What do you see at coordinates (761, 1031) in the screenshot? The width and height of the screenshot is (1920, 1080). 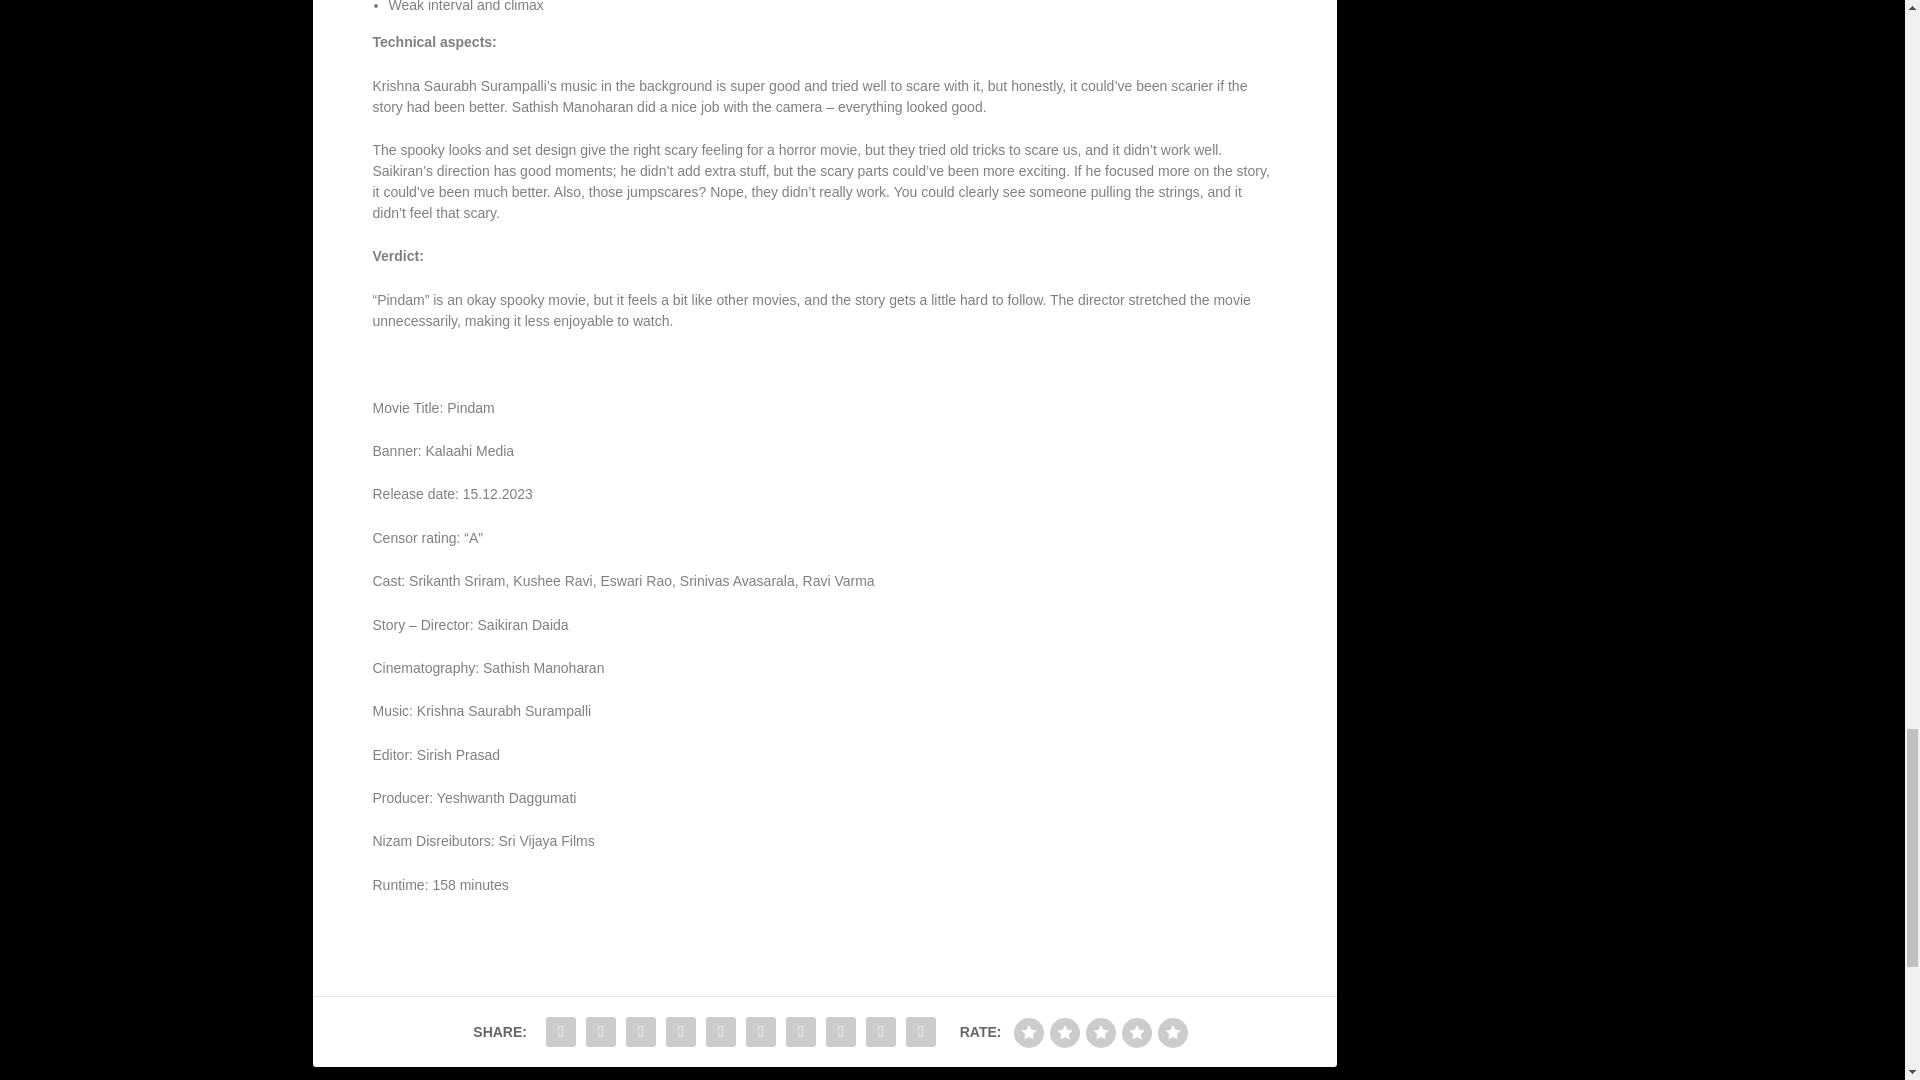 I see `Share "Pindam Movie Review" via LinkedIn` at bounding box center [761, 1031].